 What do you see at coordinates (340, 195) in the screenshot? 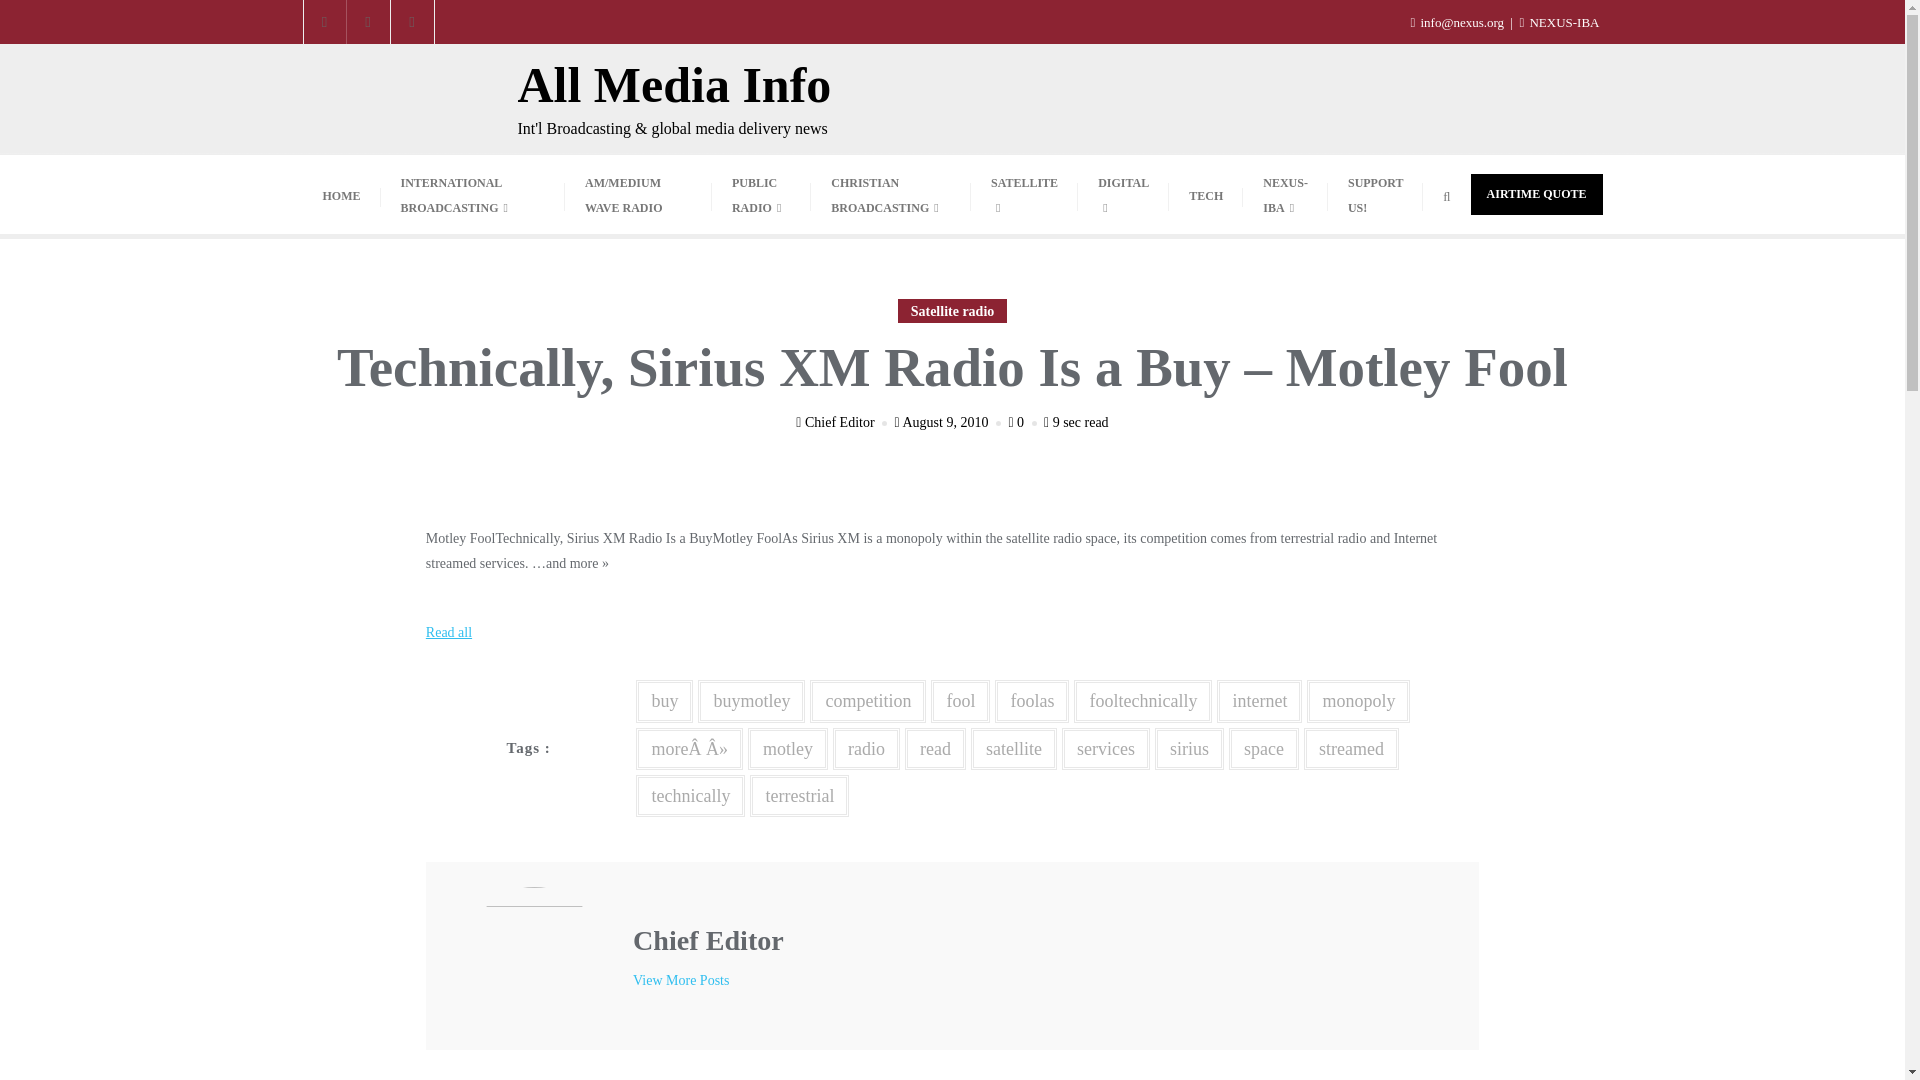
I see `HOME` at bounding box center [340, 195].